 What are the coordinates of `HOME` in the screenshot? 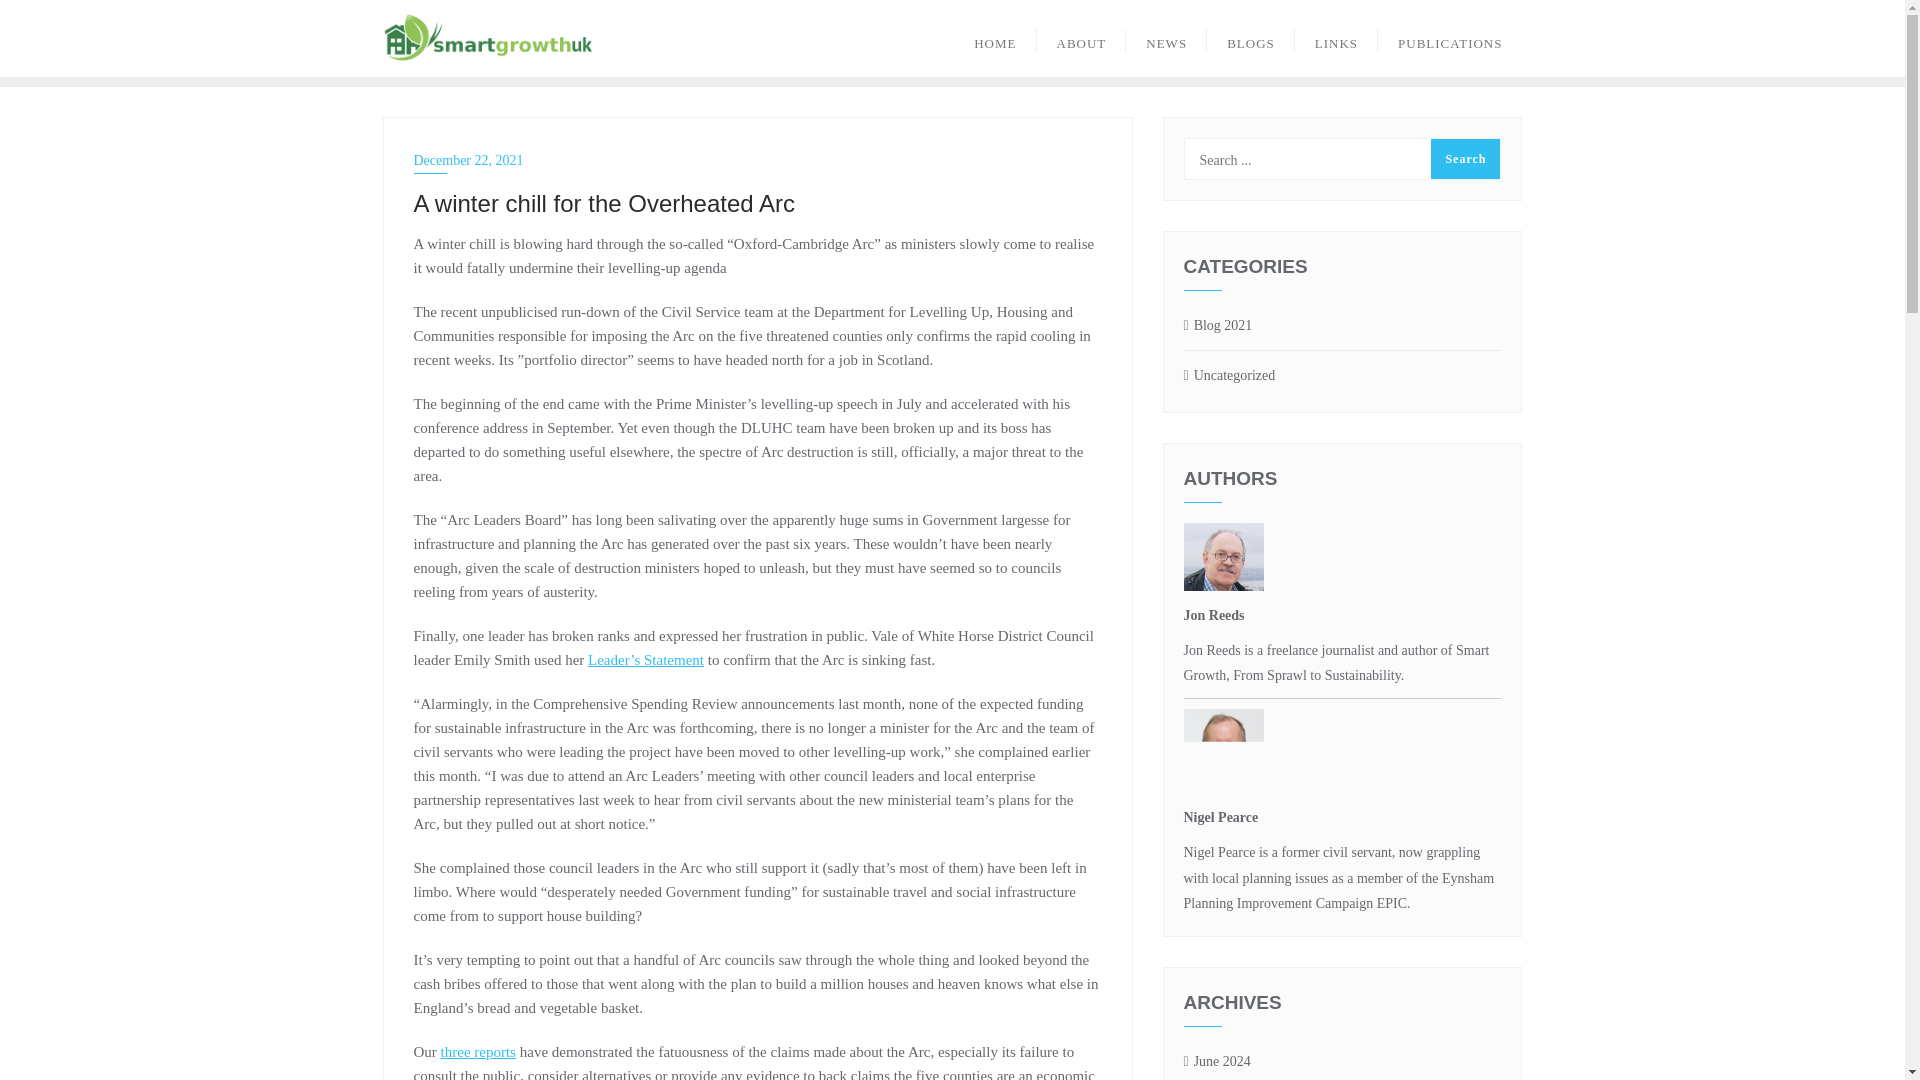 It's located at (995, 38).